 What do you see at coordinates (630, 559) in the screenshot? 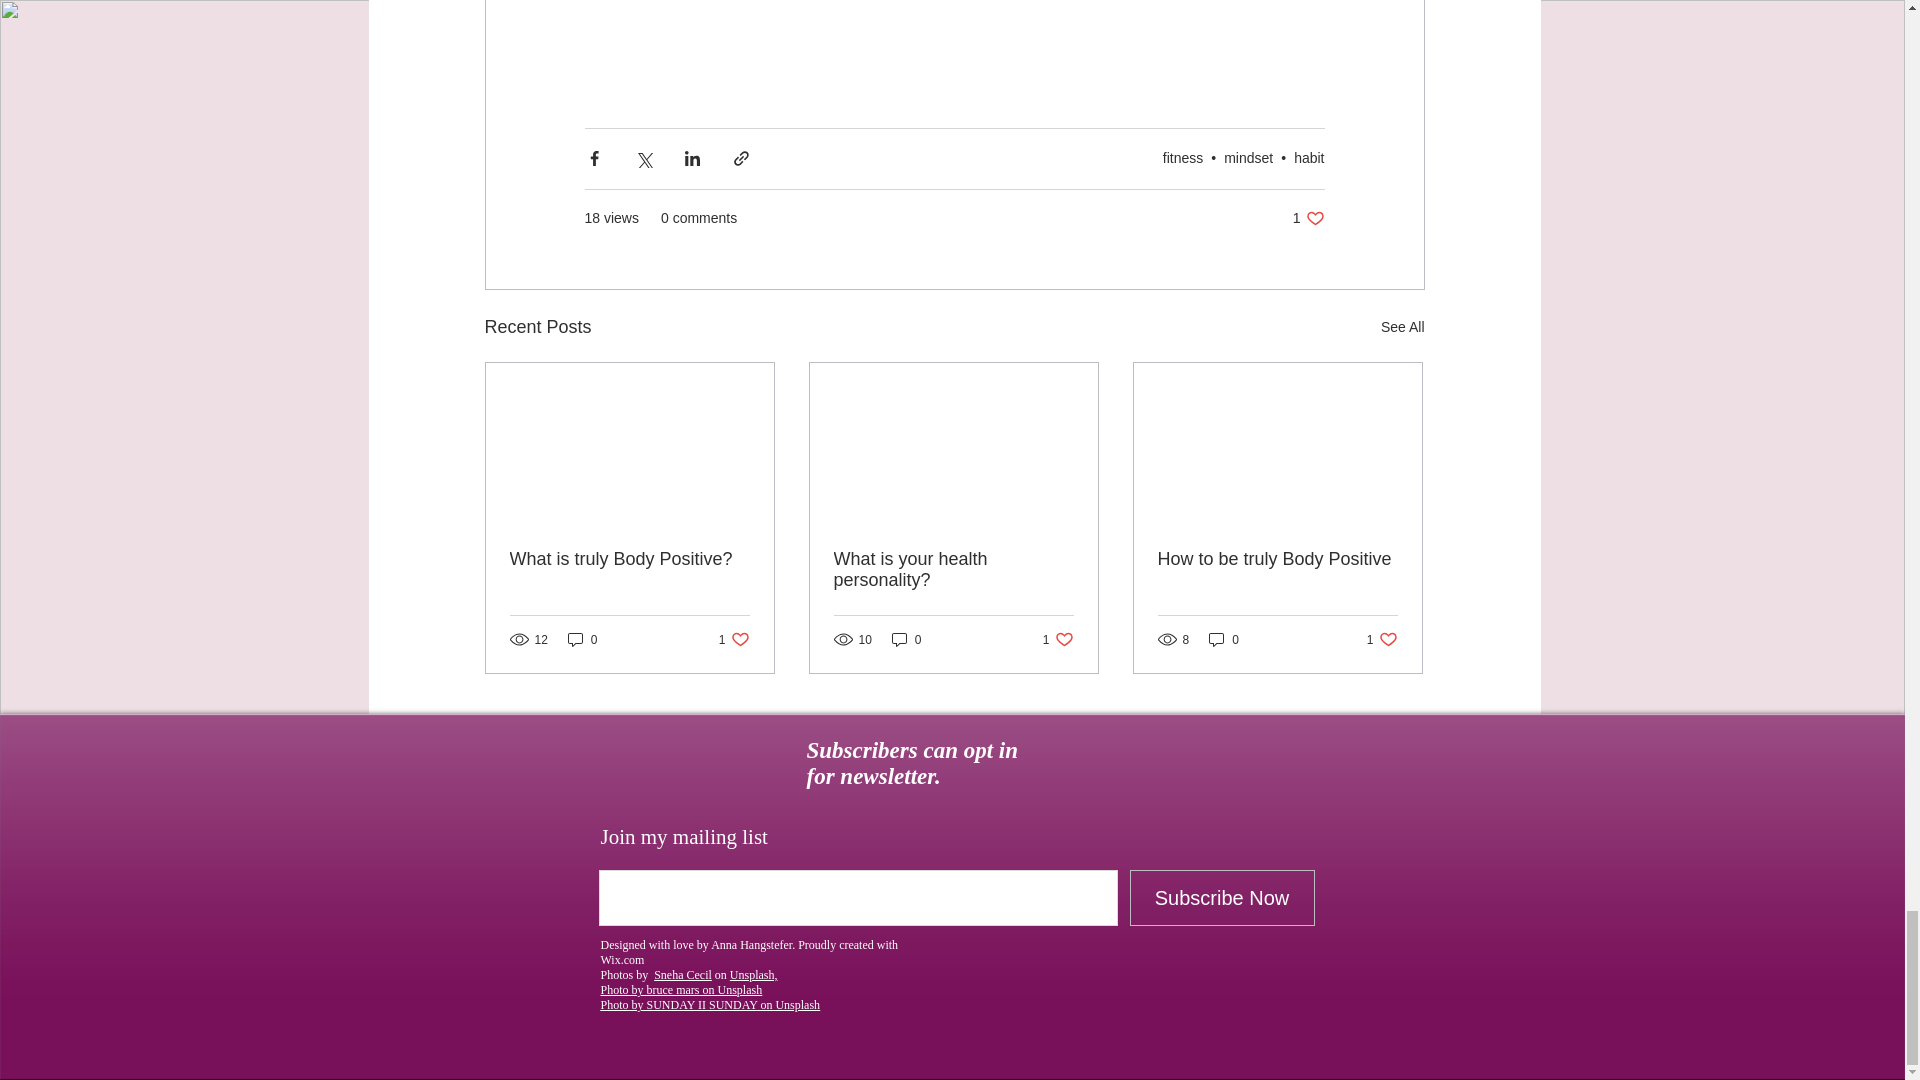
I see `0` at bounding box center [630, 559].